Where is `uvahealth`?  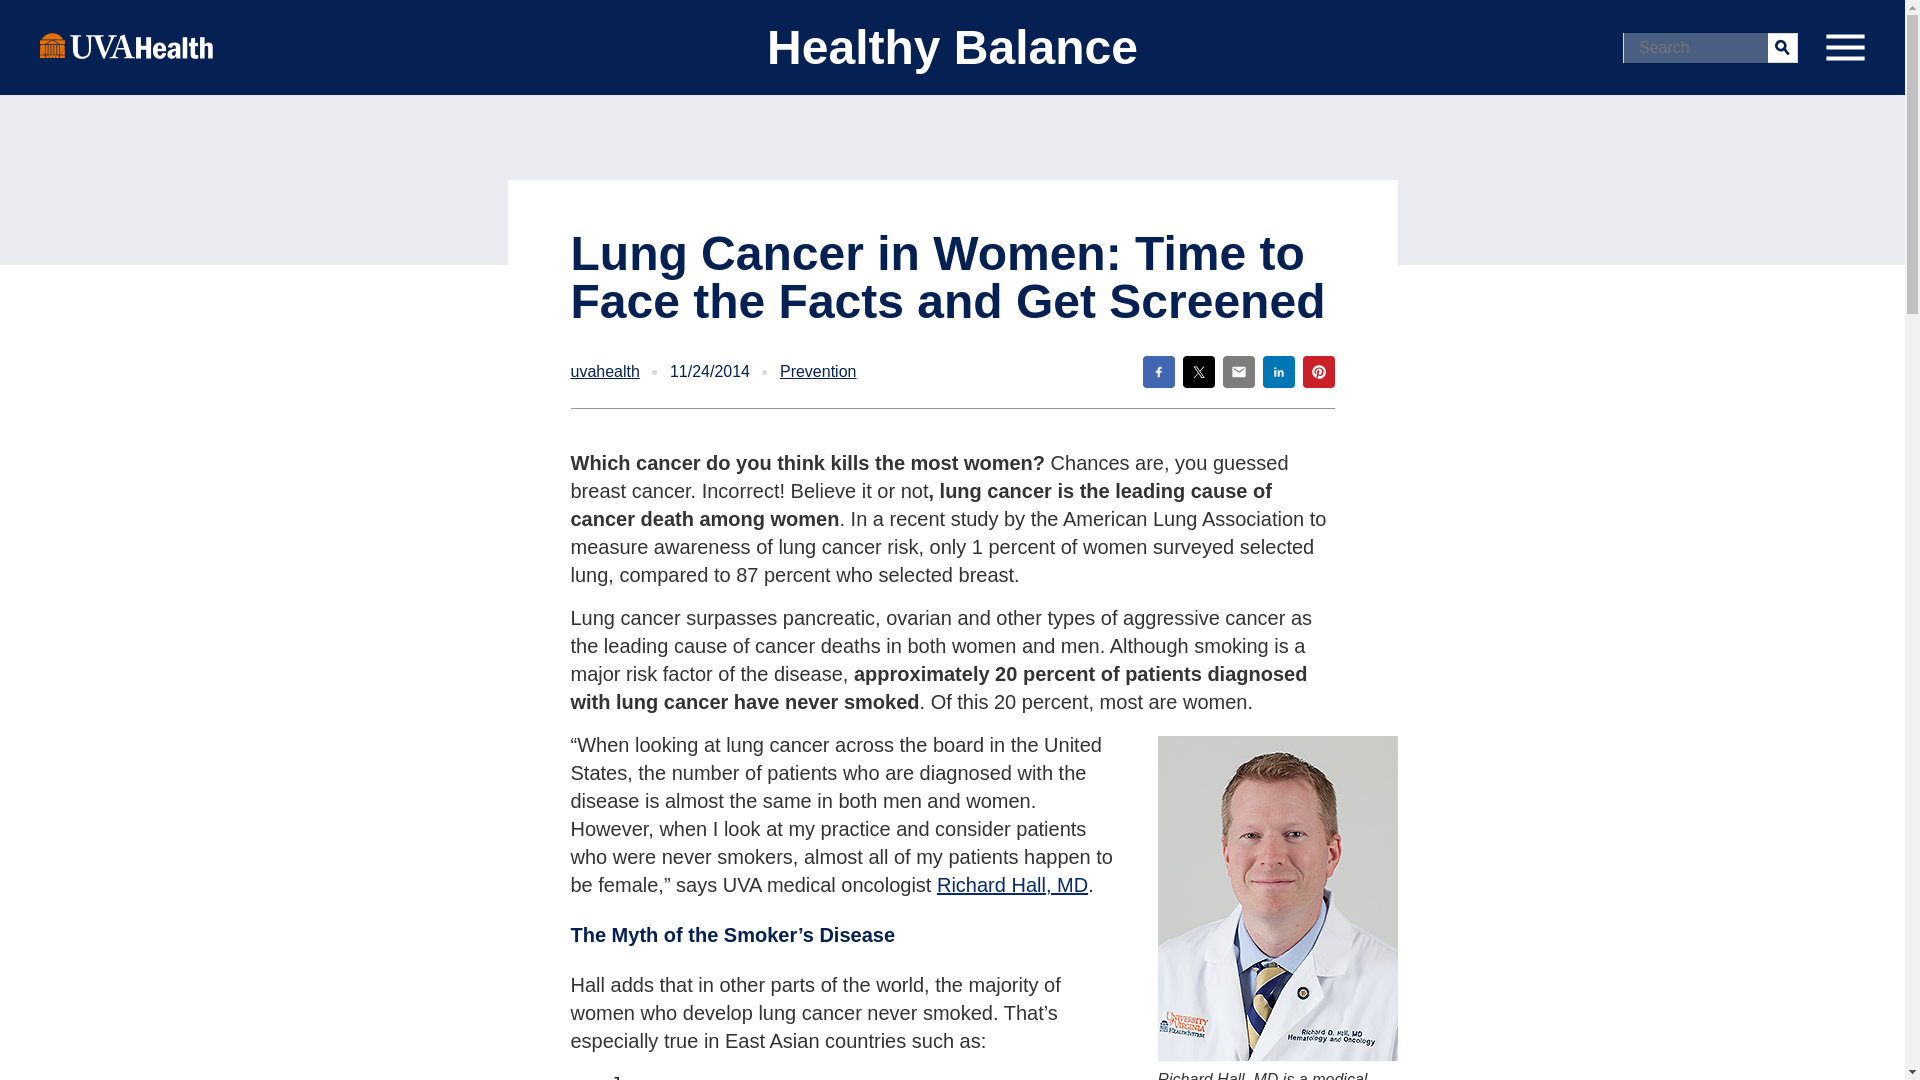 uvahealth is located at coordinates (604, 372).